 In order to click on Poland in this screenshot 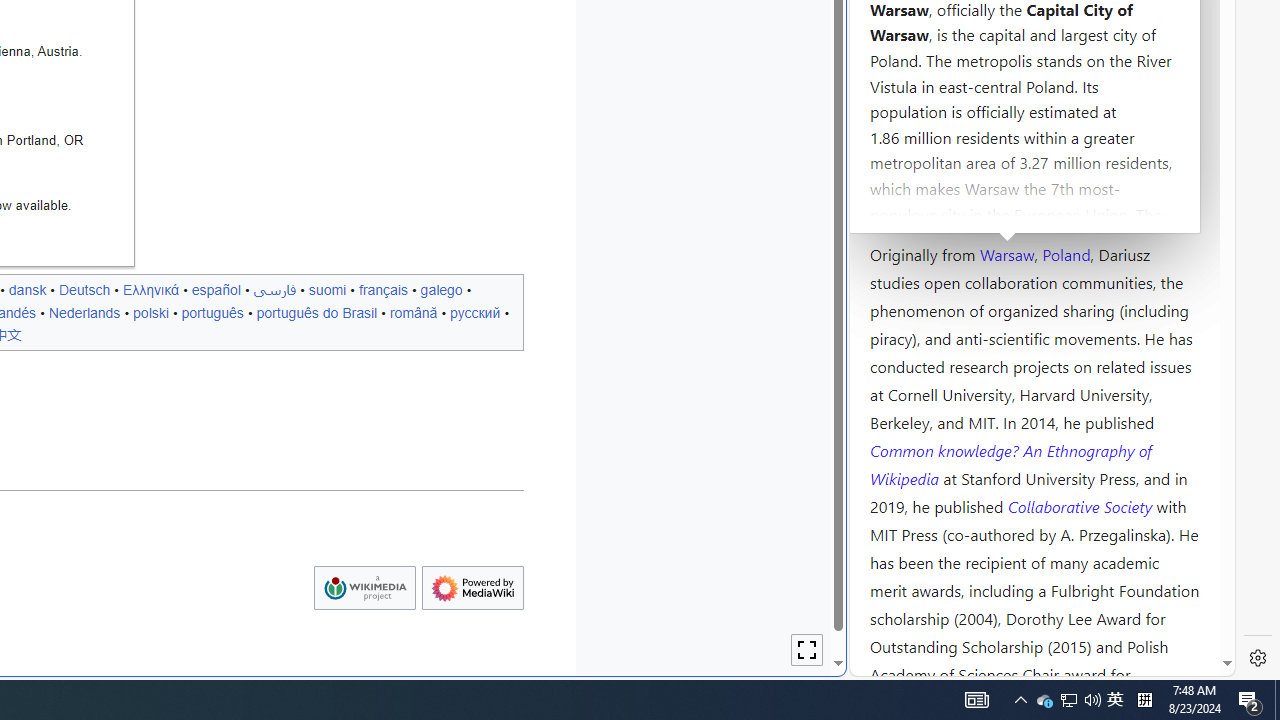, I will do `click(1066, 253)`.